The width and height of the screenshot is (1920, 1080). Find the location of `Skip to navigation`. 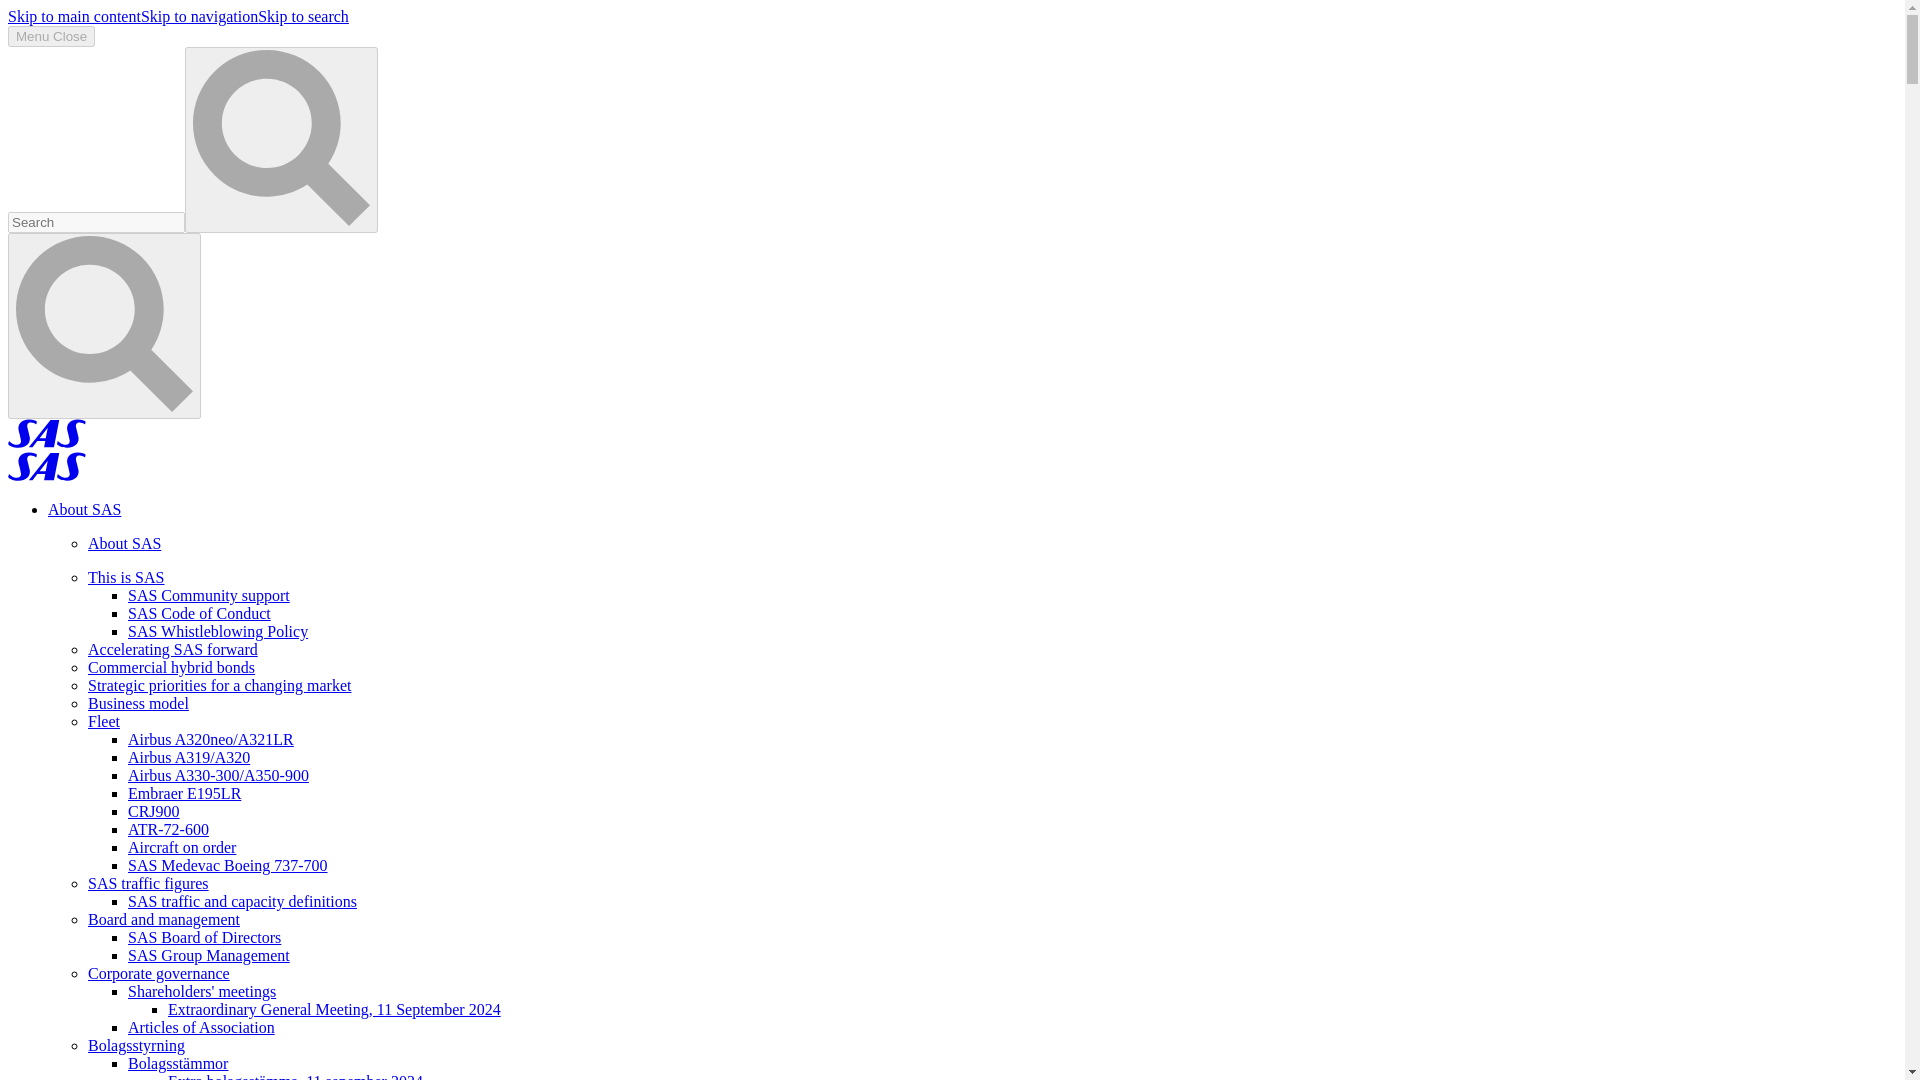

Skip to navigation is located at coordinates (198, 16).